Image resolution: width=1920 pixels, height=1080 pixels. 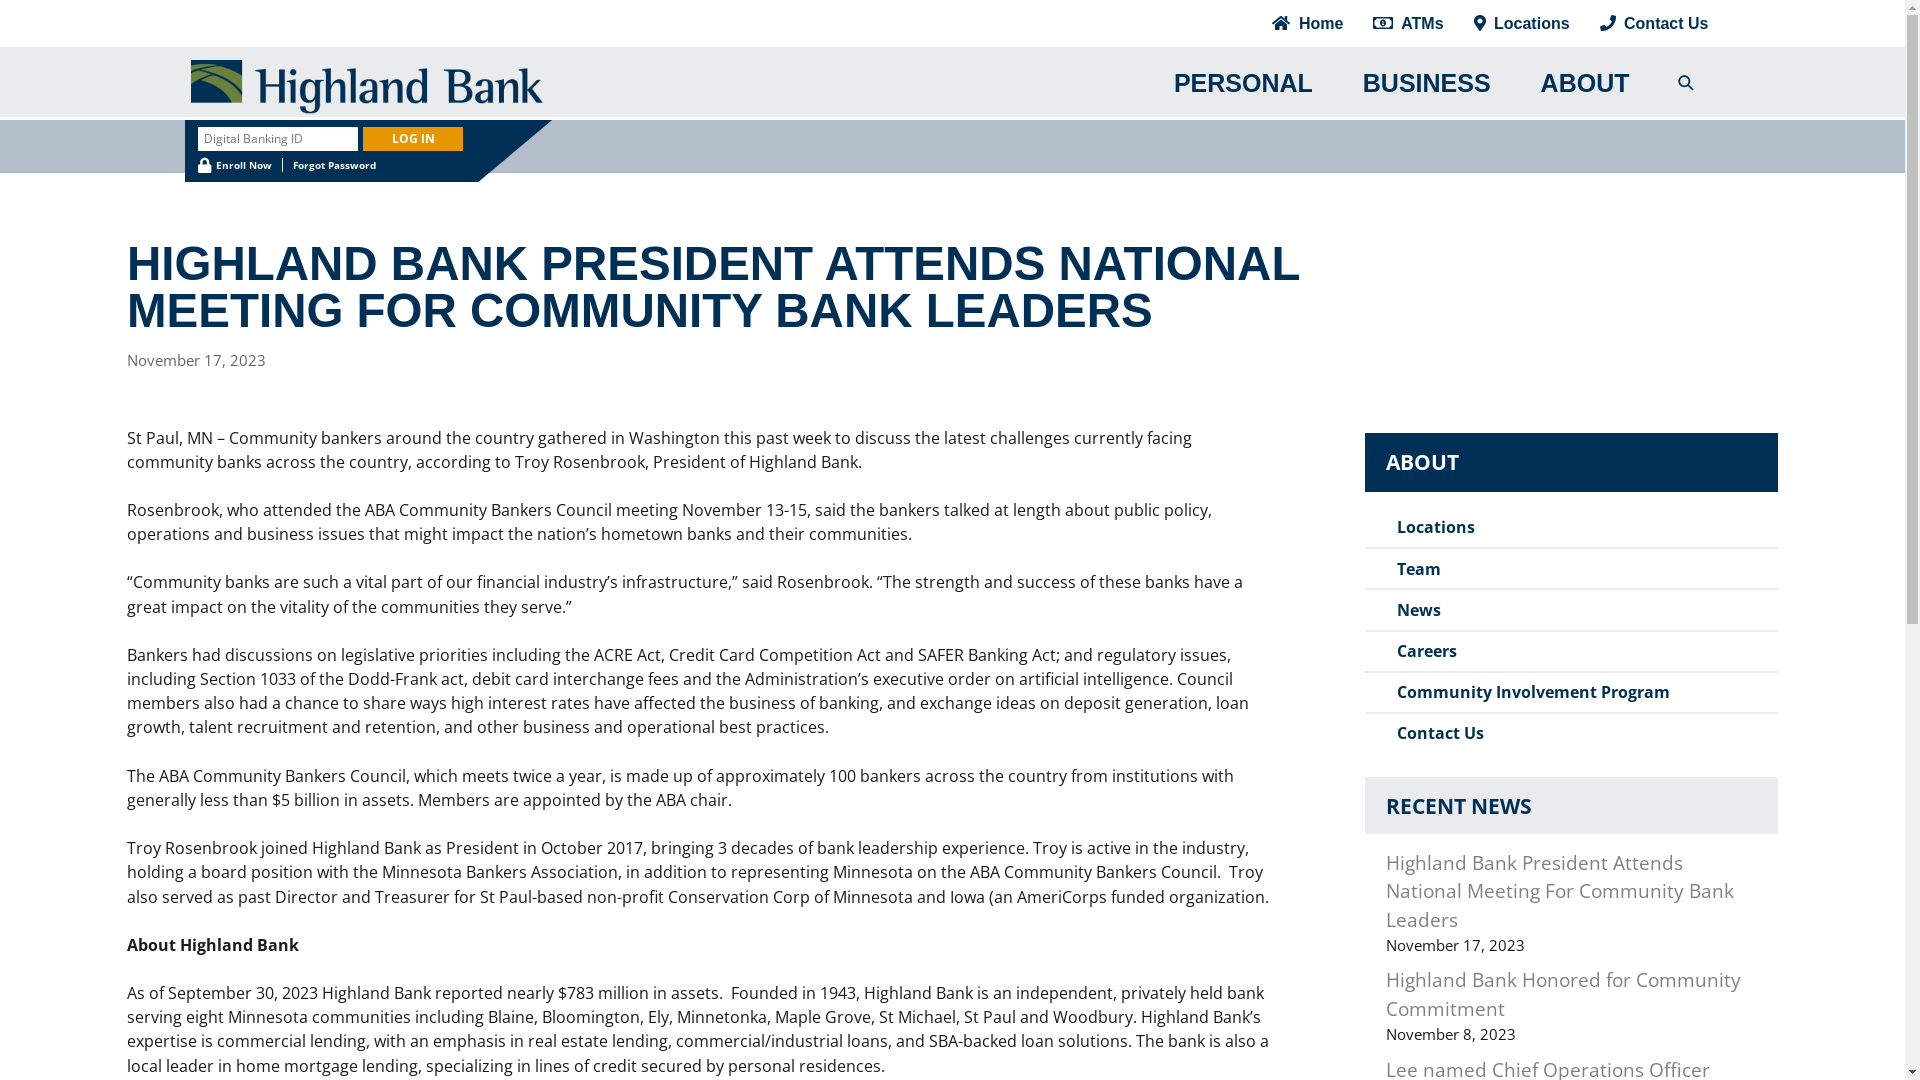 I want to click on ABOUT, so click(x=1572, y=463).